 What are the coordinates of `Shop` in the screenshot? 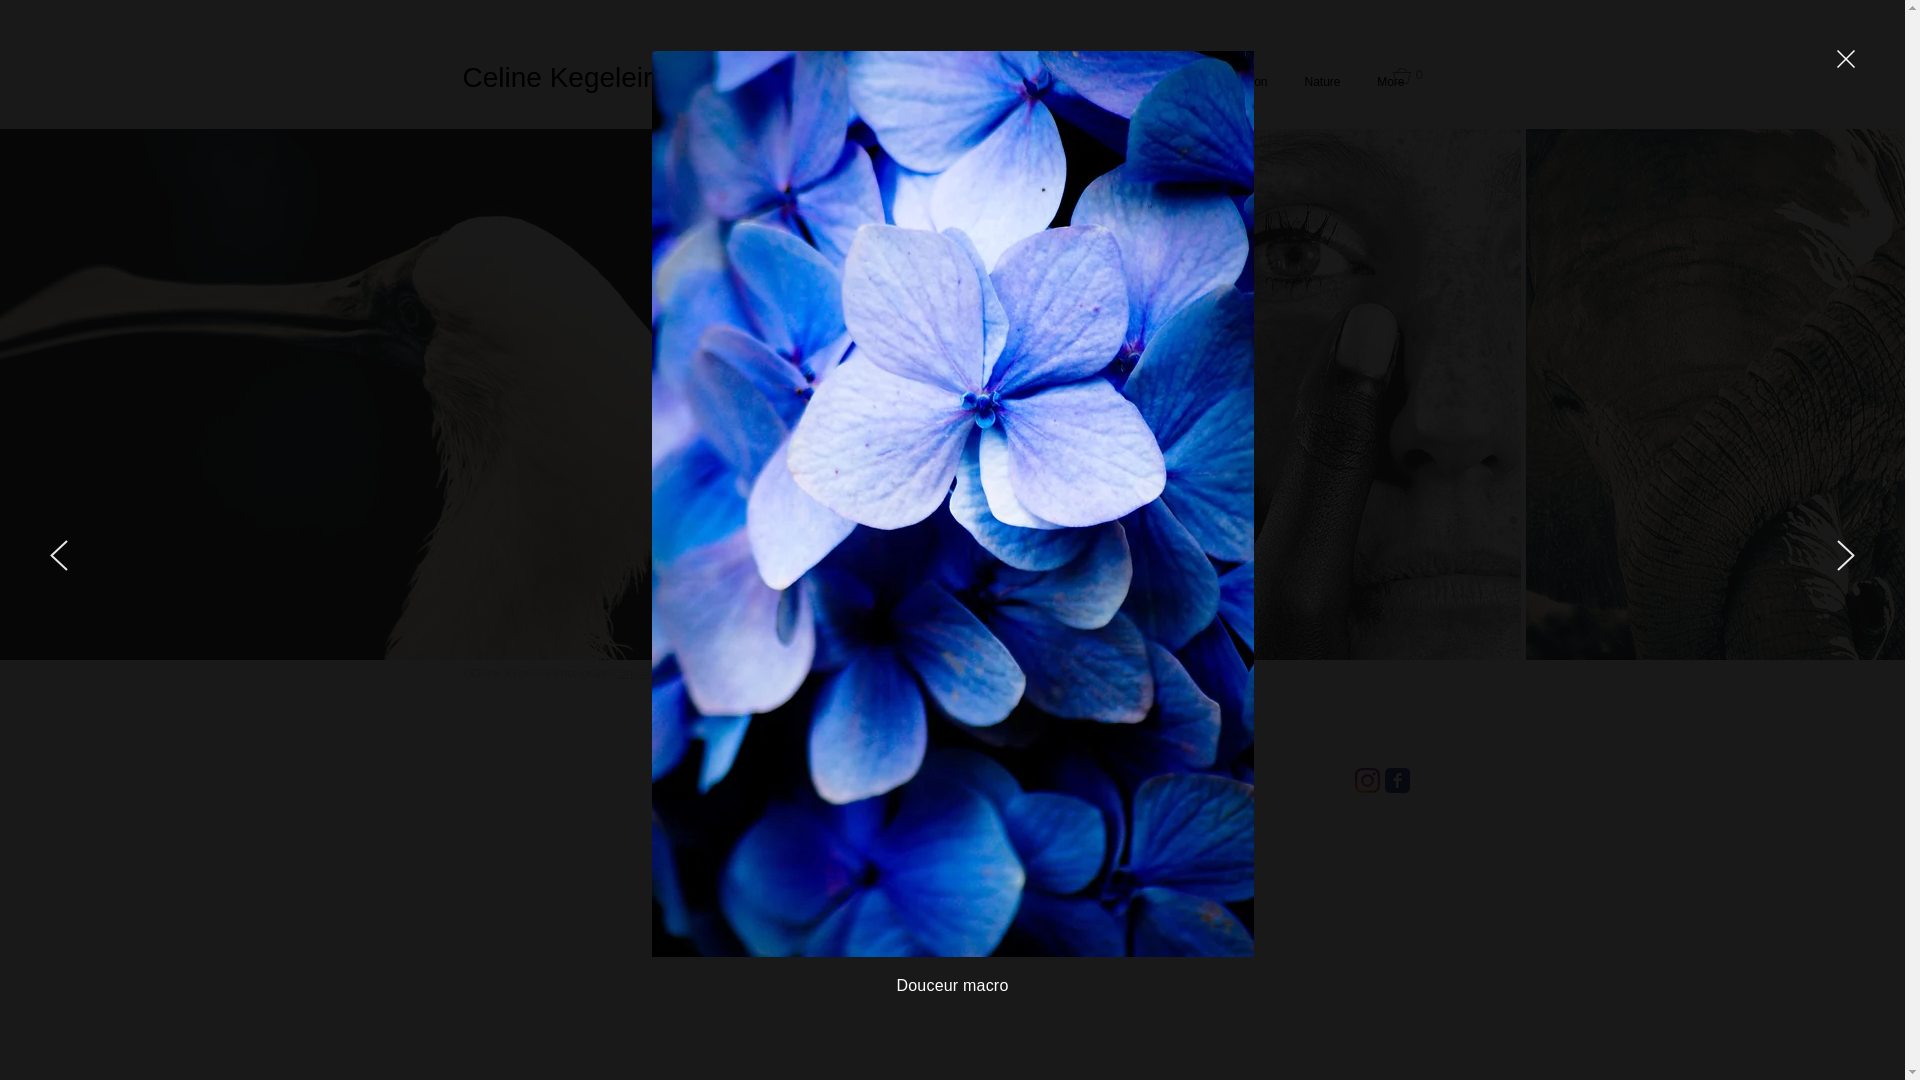 It's located at (938, 82).